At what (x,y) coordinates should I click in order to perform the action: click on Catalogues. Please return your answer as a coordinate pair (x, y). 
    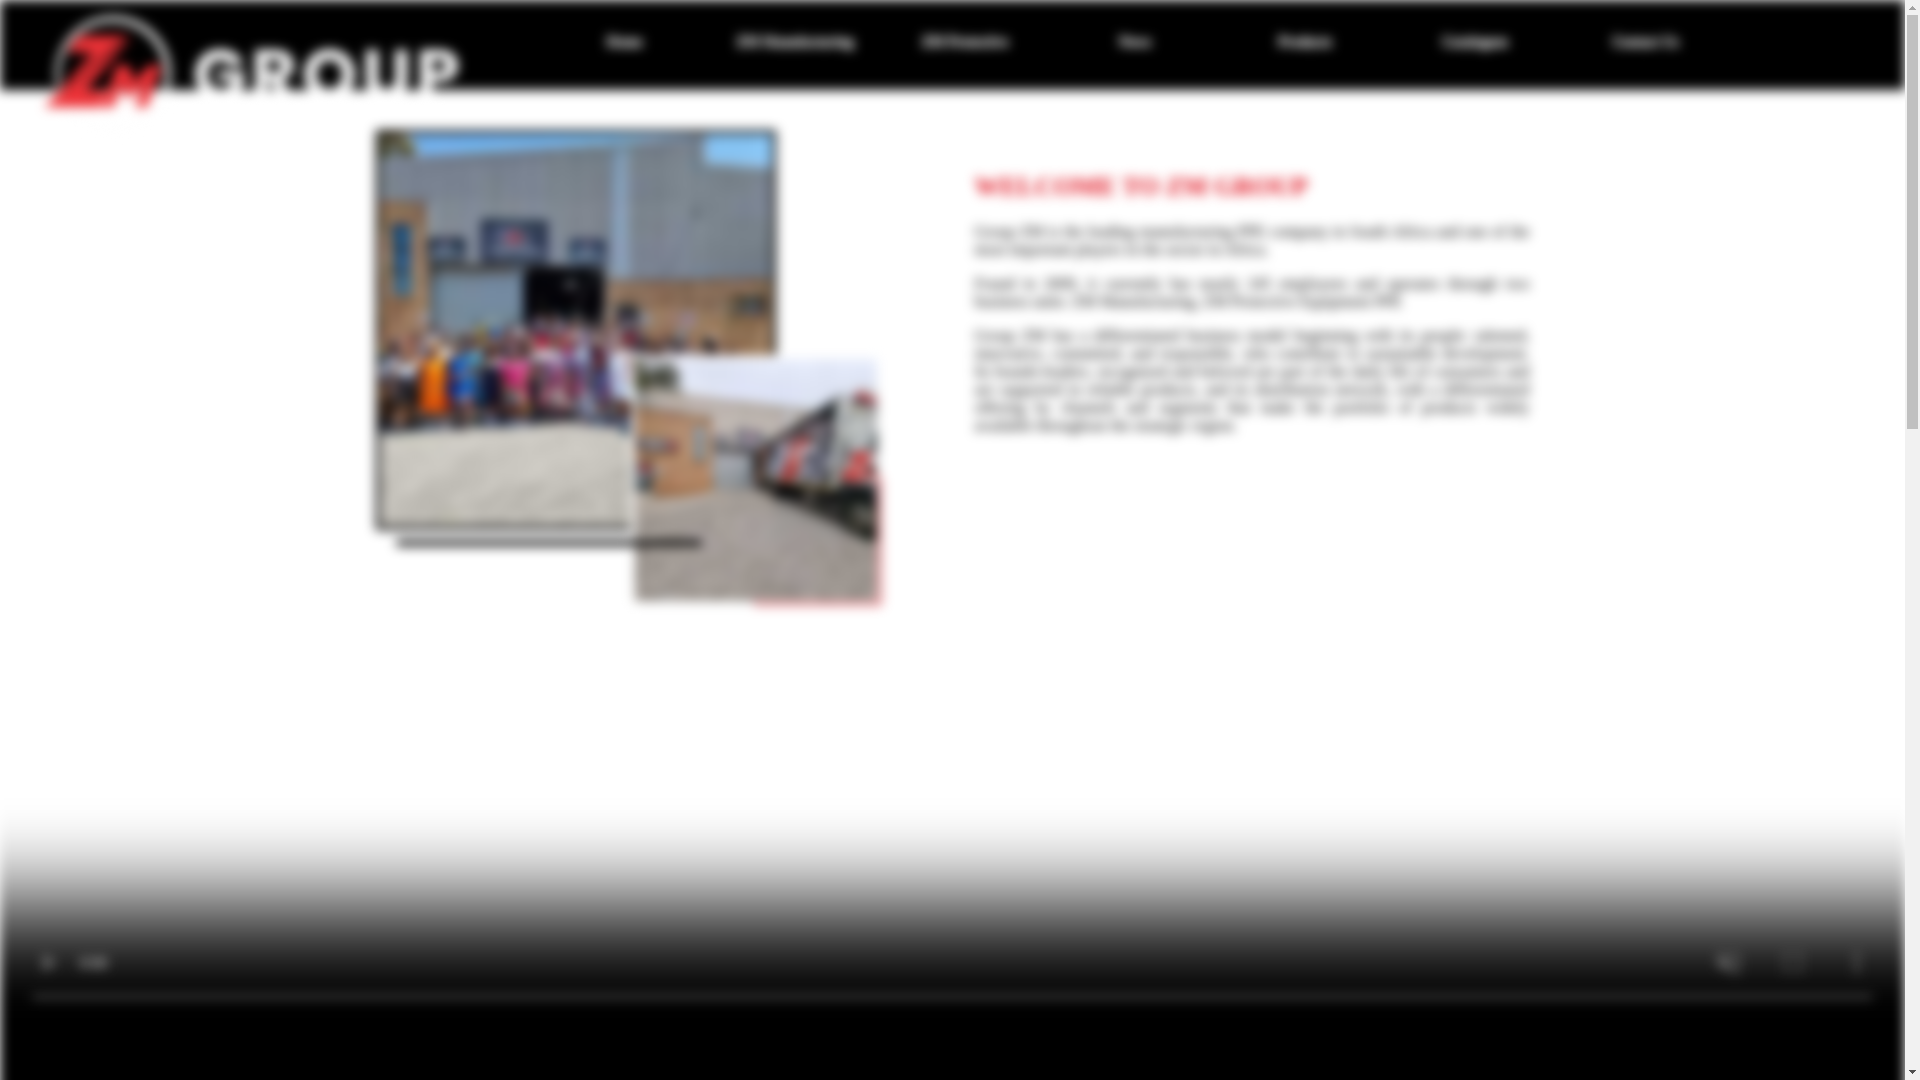
    Looking at the image, I should click on (1474, 42).